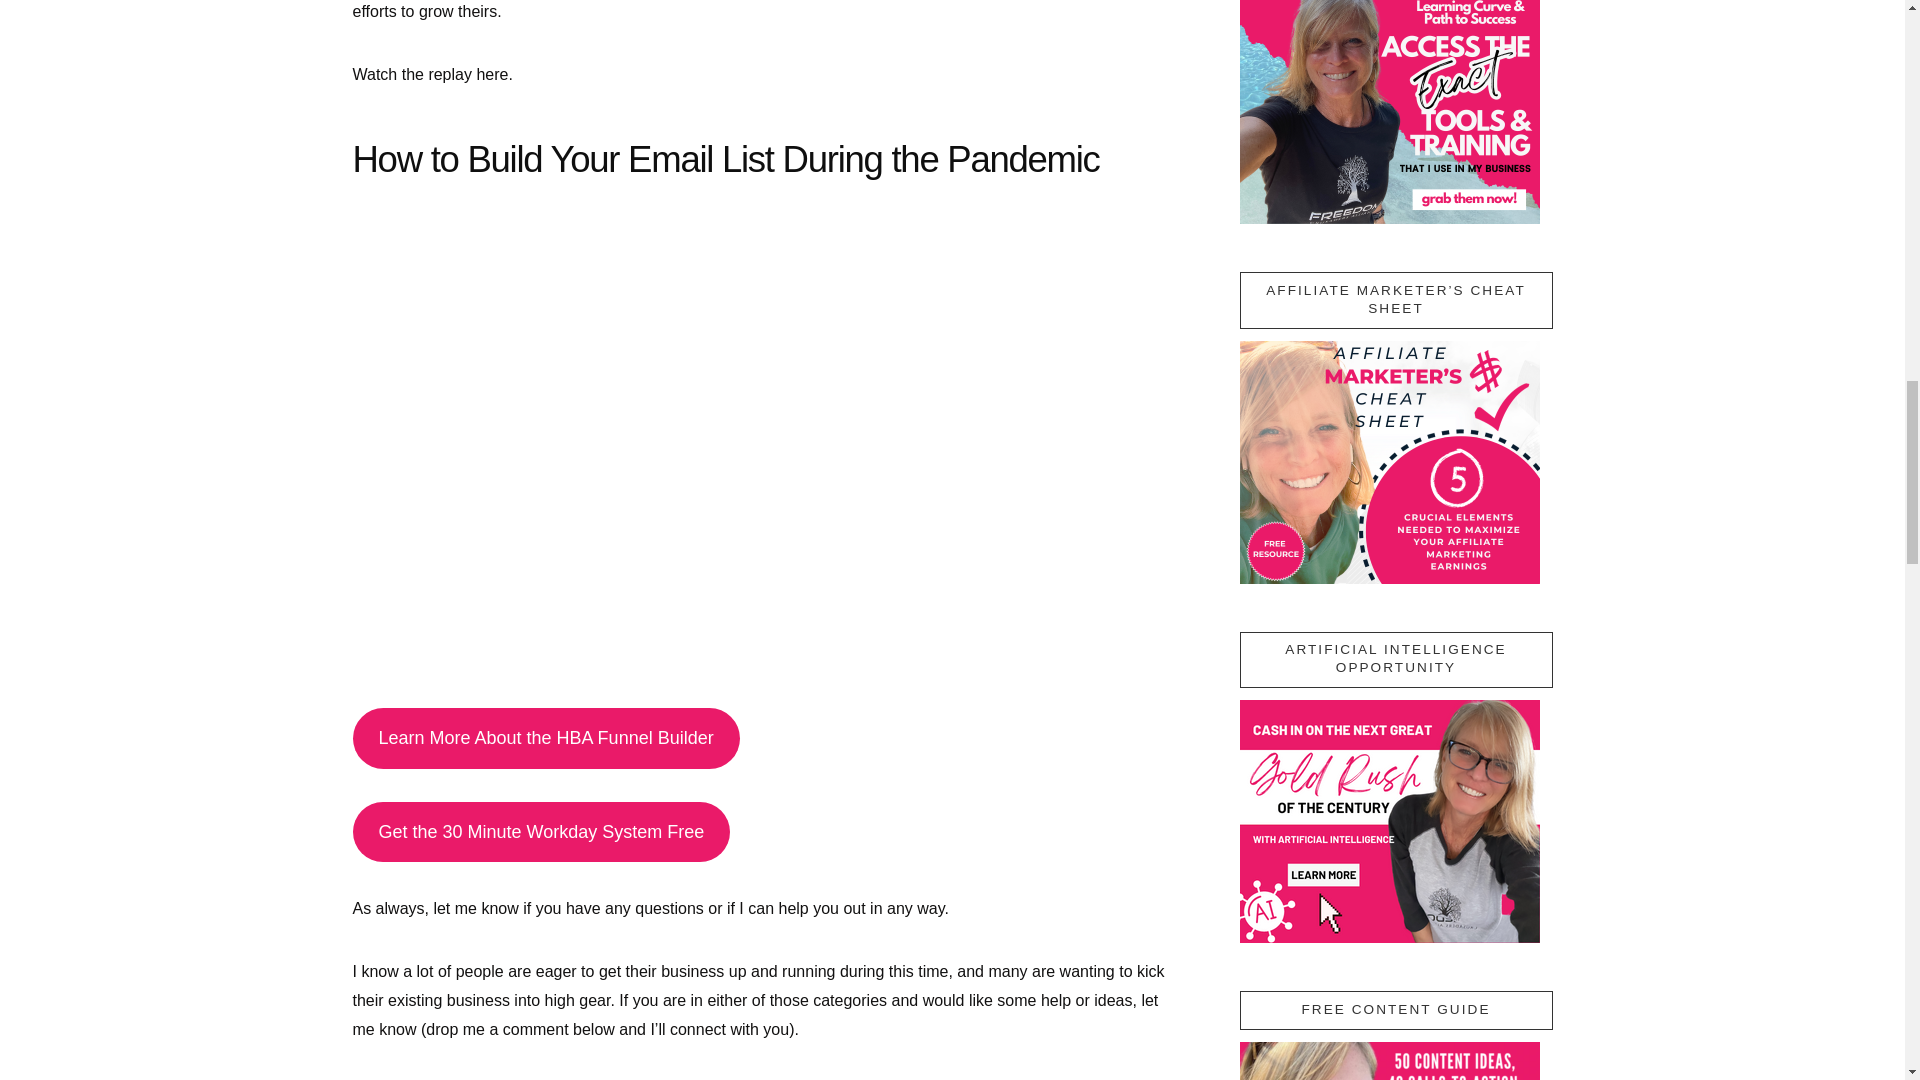 This screenshot has width=1920, height=1080. What do you see at coordinates (1390, 820) in the screenshot?
I see `ARTIFICIAL INTELLIGENCE OPPORTUNITY` at bounding box center [1390, 820].